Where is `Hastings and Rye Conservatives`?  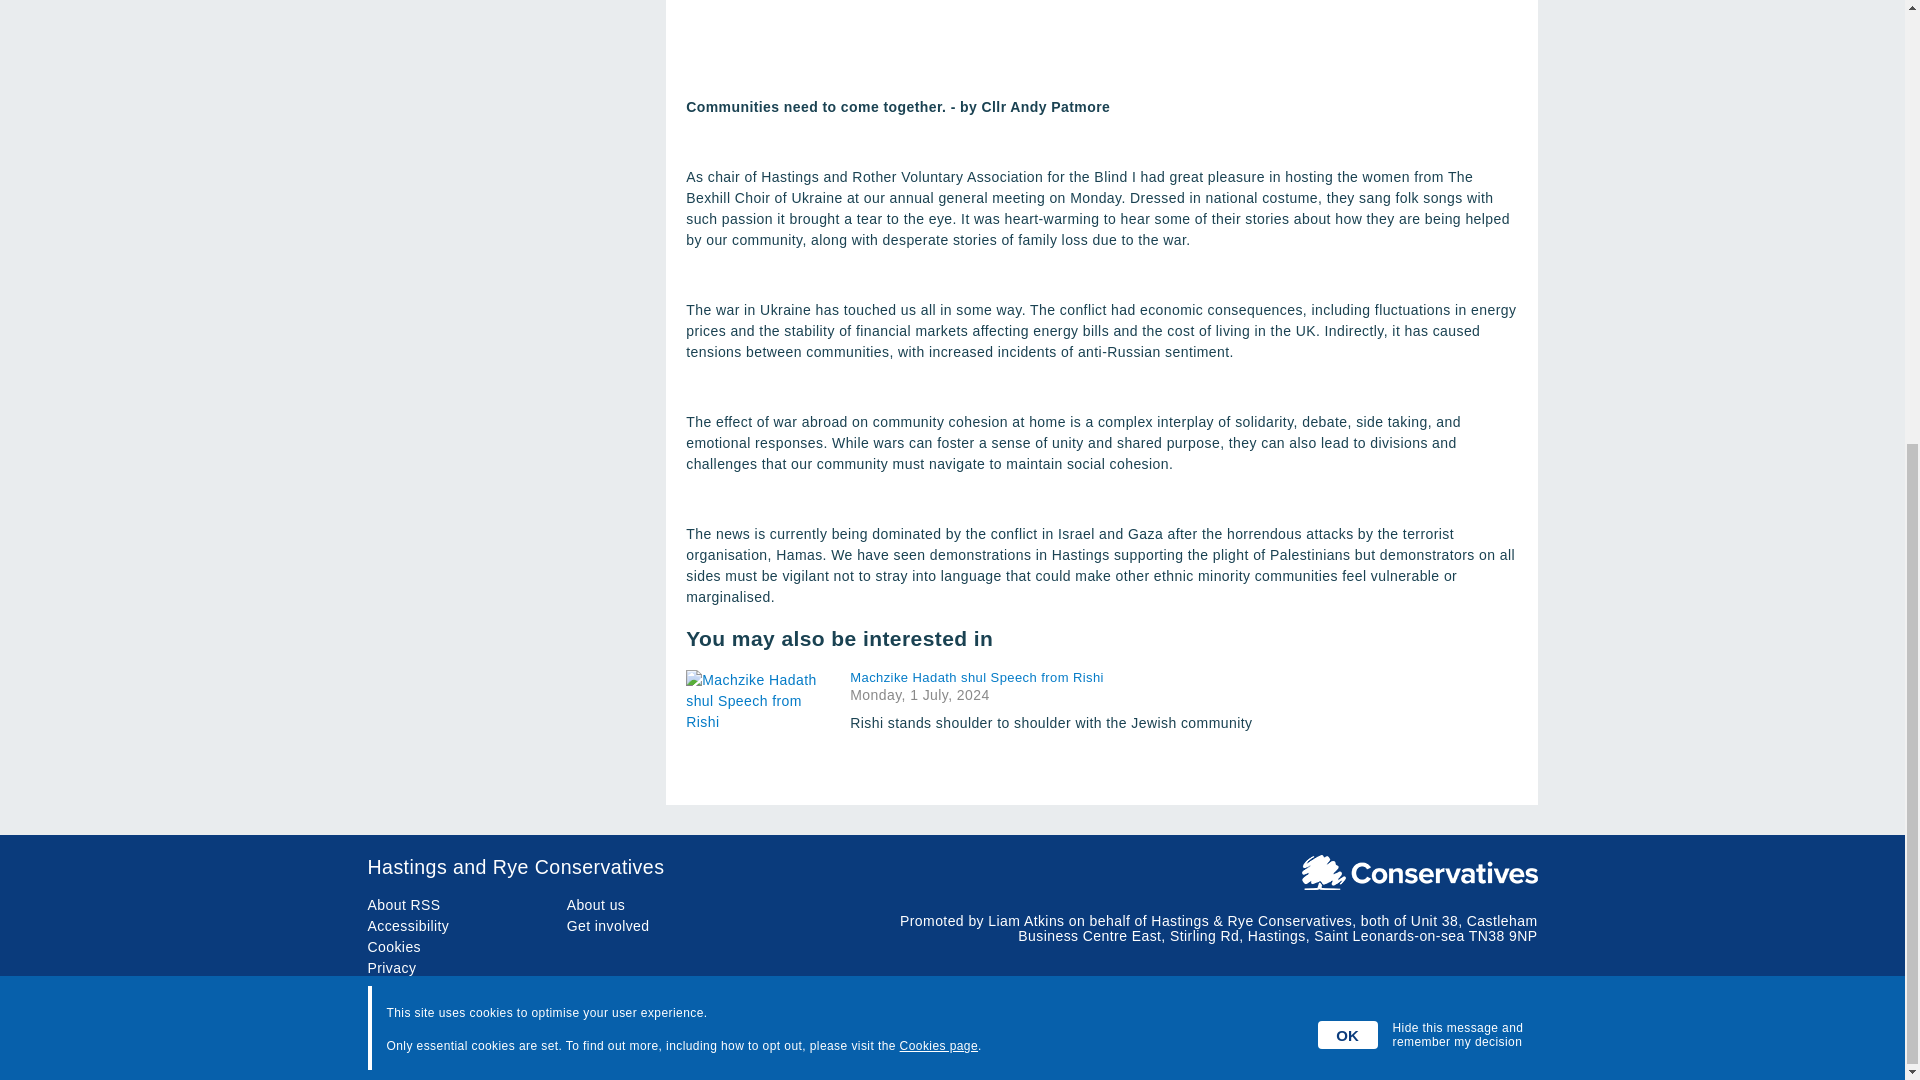
Hastings and Rye Conservatives is located at coordinates (952, 868).